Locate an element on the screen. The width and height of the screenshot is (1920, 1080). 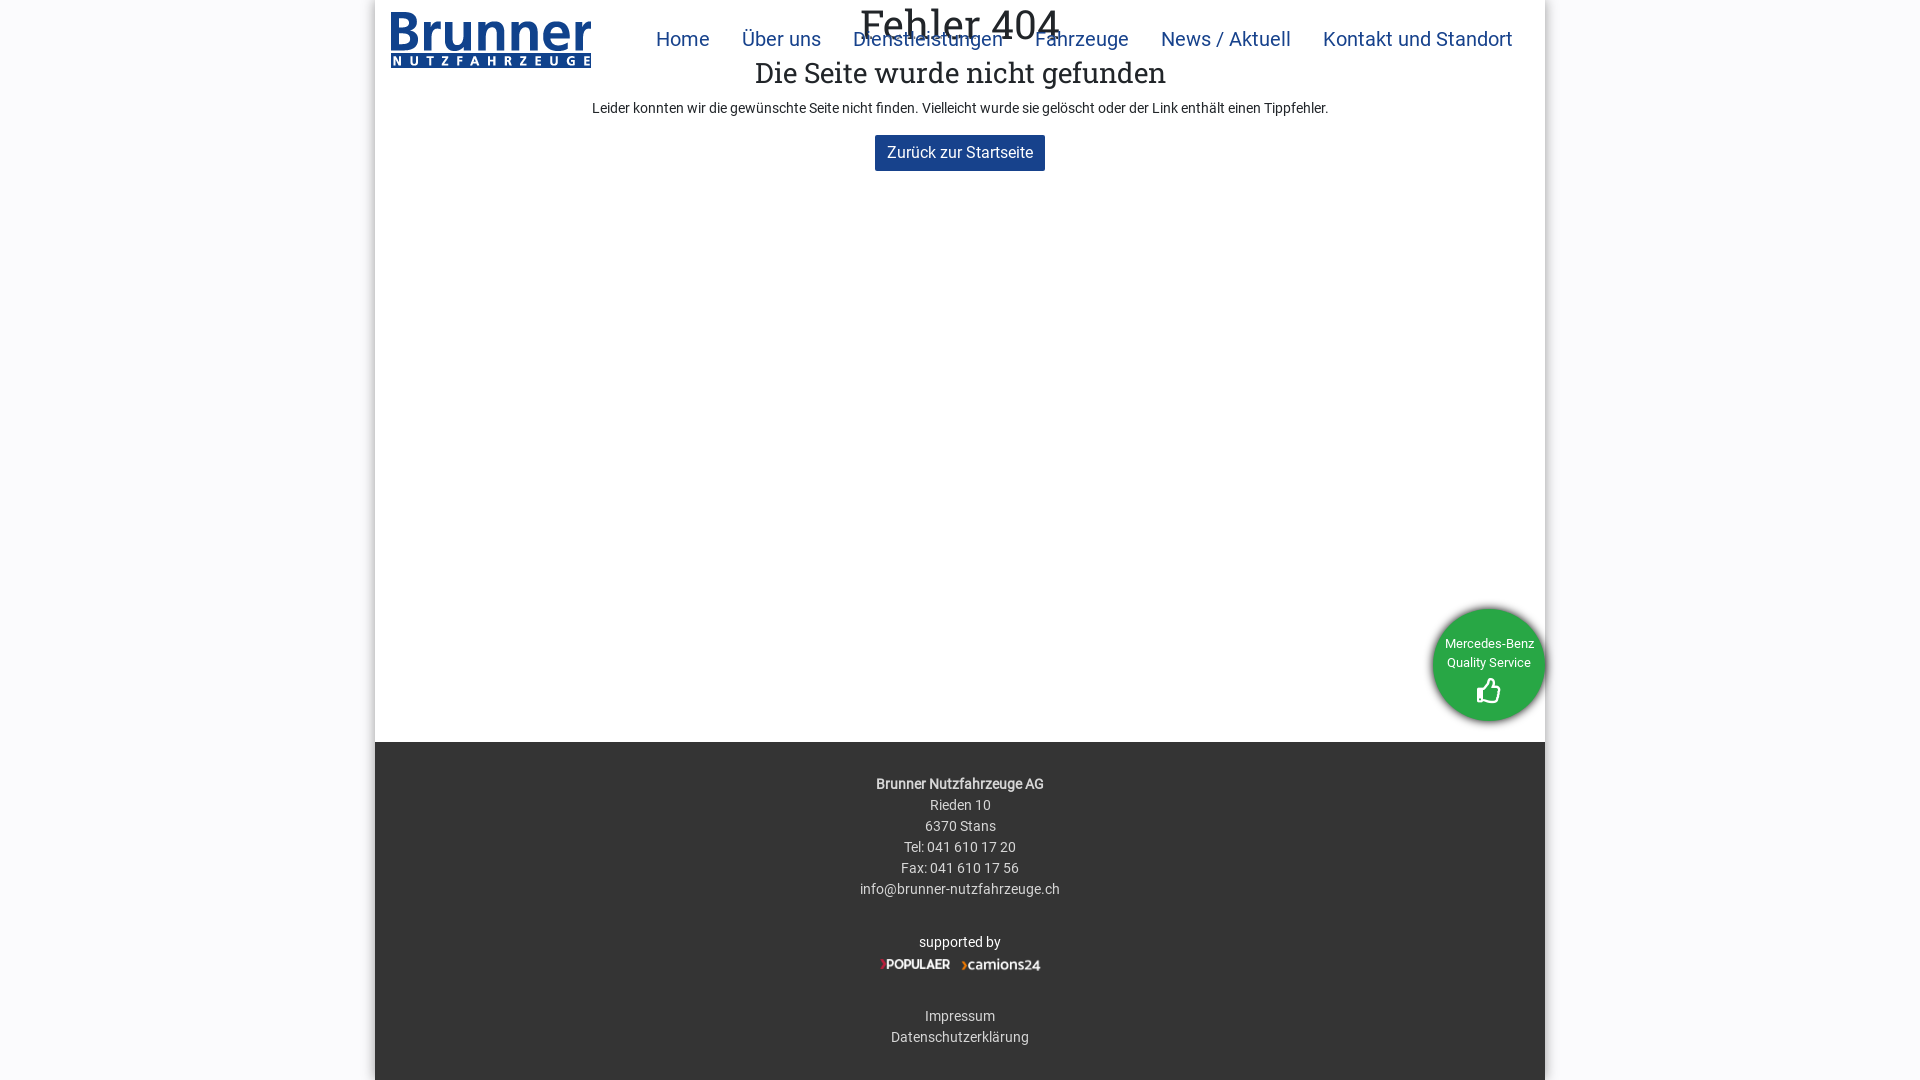
Mercedes-Benz Quality Service is located at coordinates (1489, 665).